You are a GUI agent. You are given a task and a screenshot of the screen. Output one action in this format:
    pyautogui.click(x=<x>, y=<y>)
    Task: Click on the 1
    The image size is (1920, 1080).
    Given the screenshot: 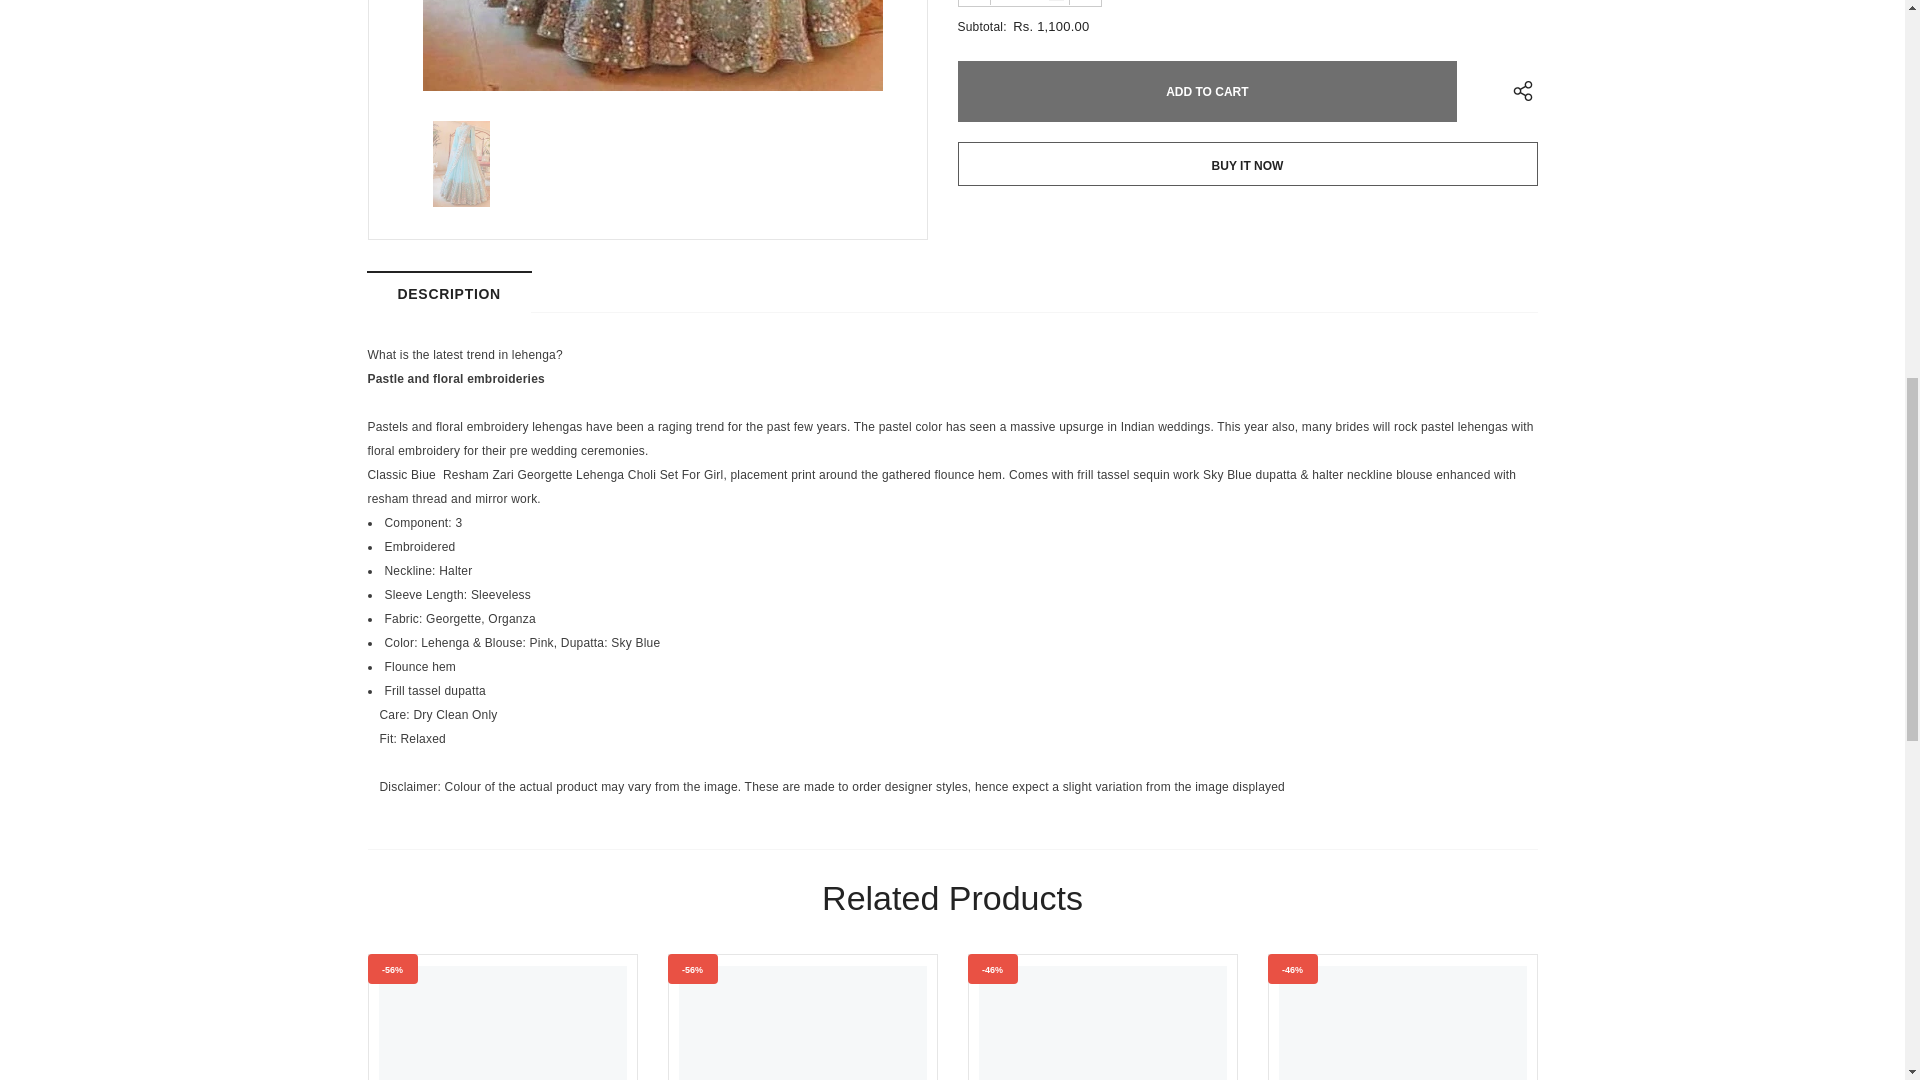 What is the action you would take?
    pyautogui.click(x=1028, y=3)
    